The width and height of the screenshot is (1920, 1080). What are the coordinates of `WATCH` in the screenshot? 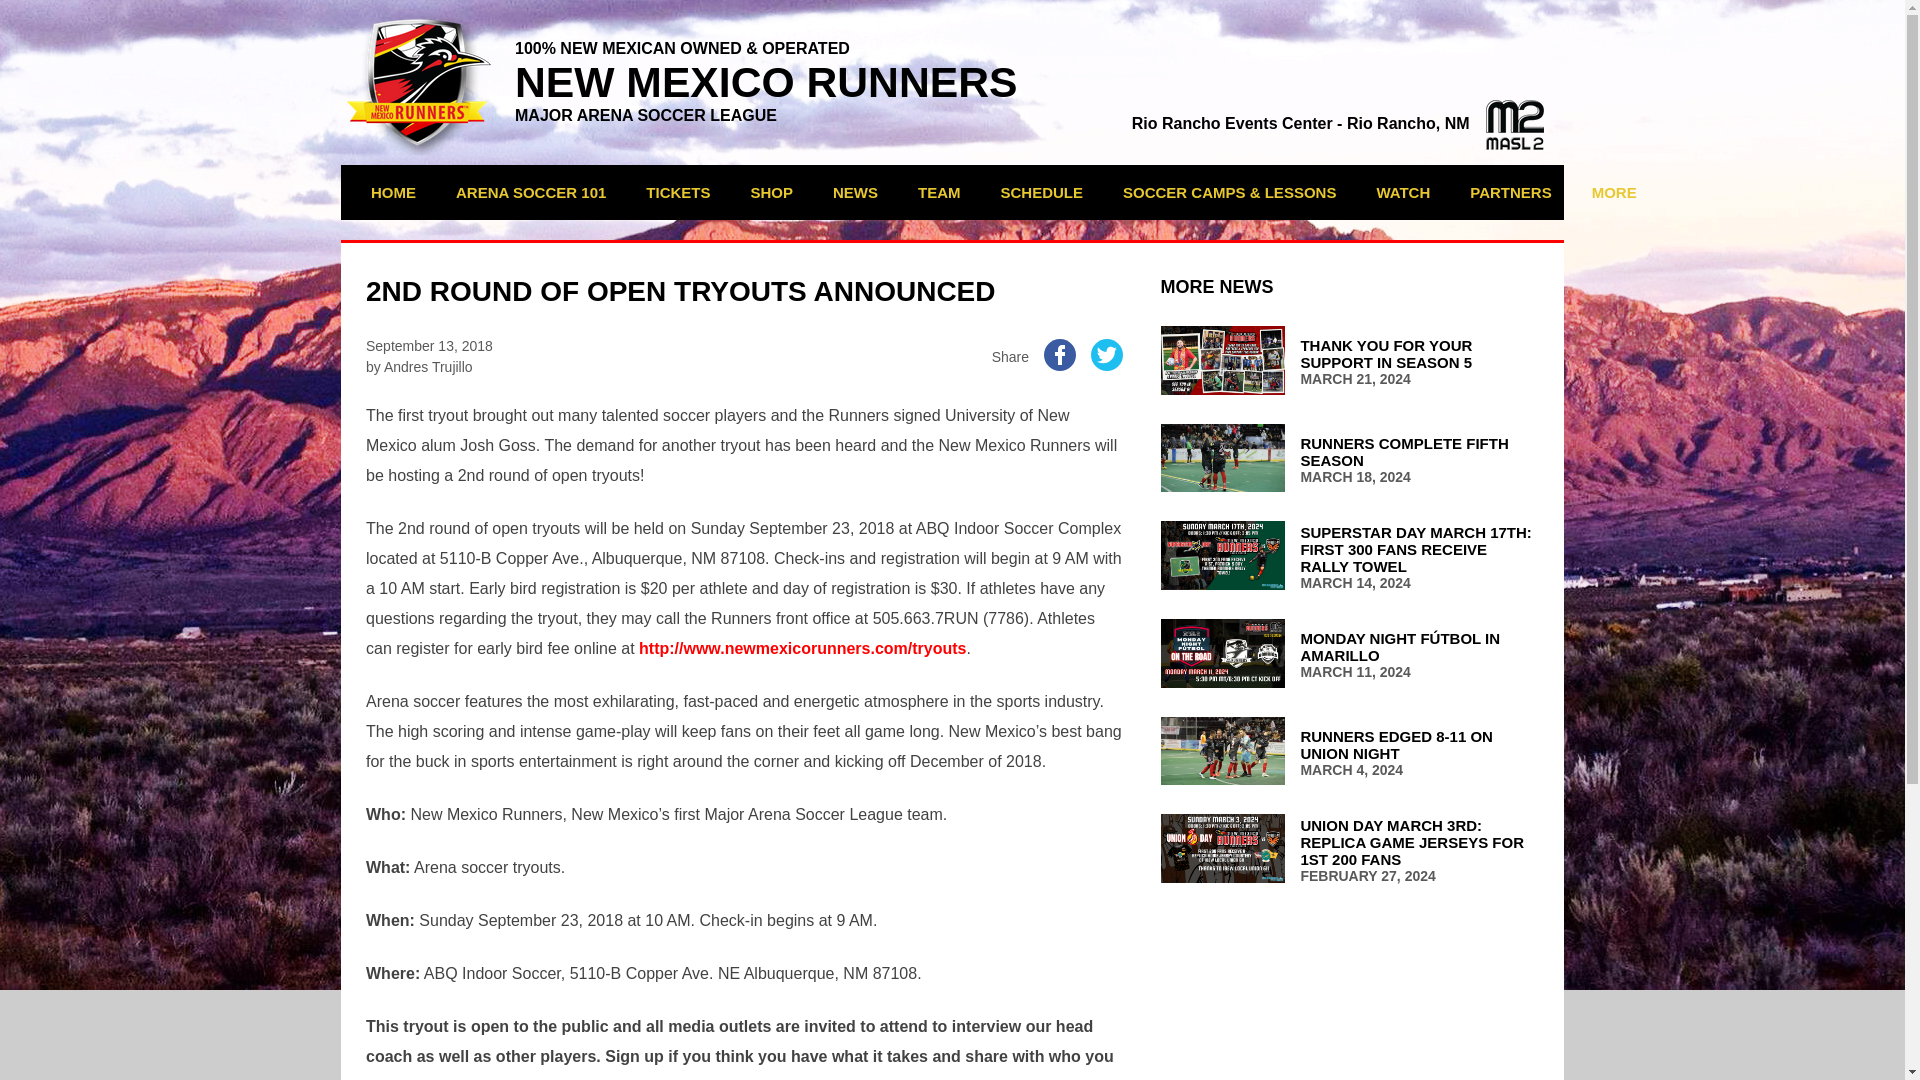 It's located at (1403, 192).